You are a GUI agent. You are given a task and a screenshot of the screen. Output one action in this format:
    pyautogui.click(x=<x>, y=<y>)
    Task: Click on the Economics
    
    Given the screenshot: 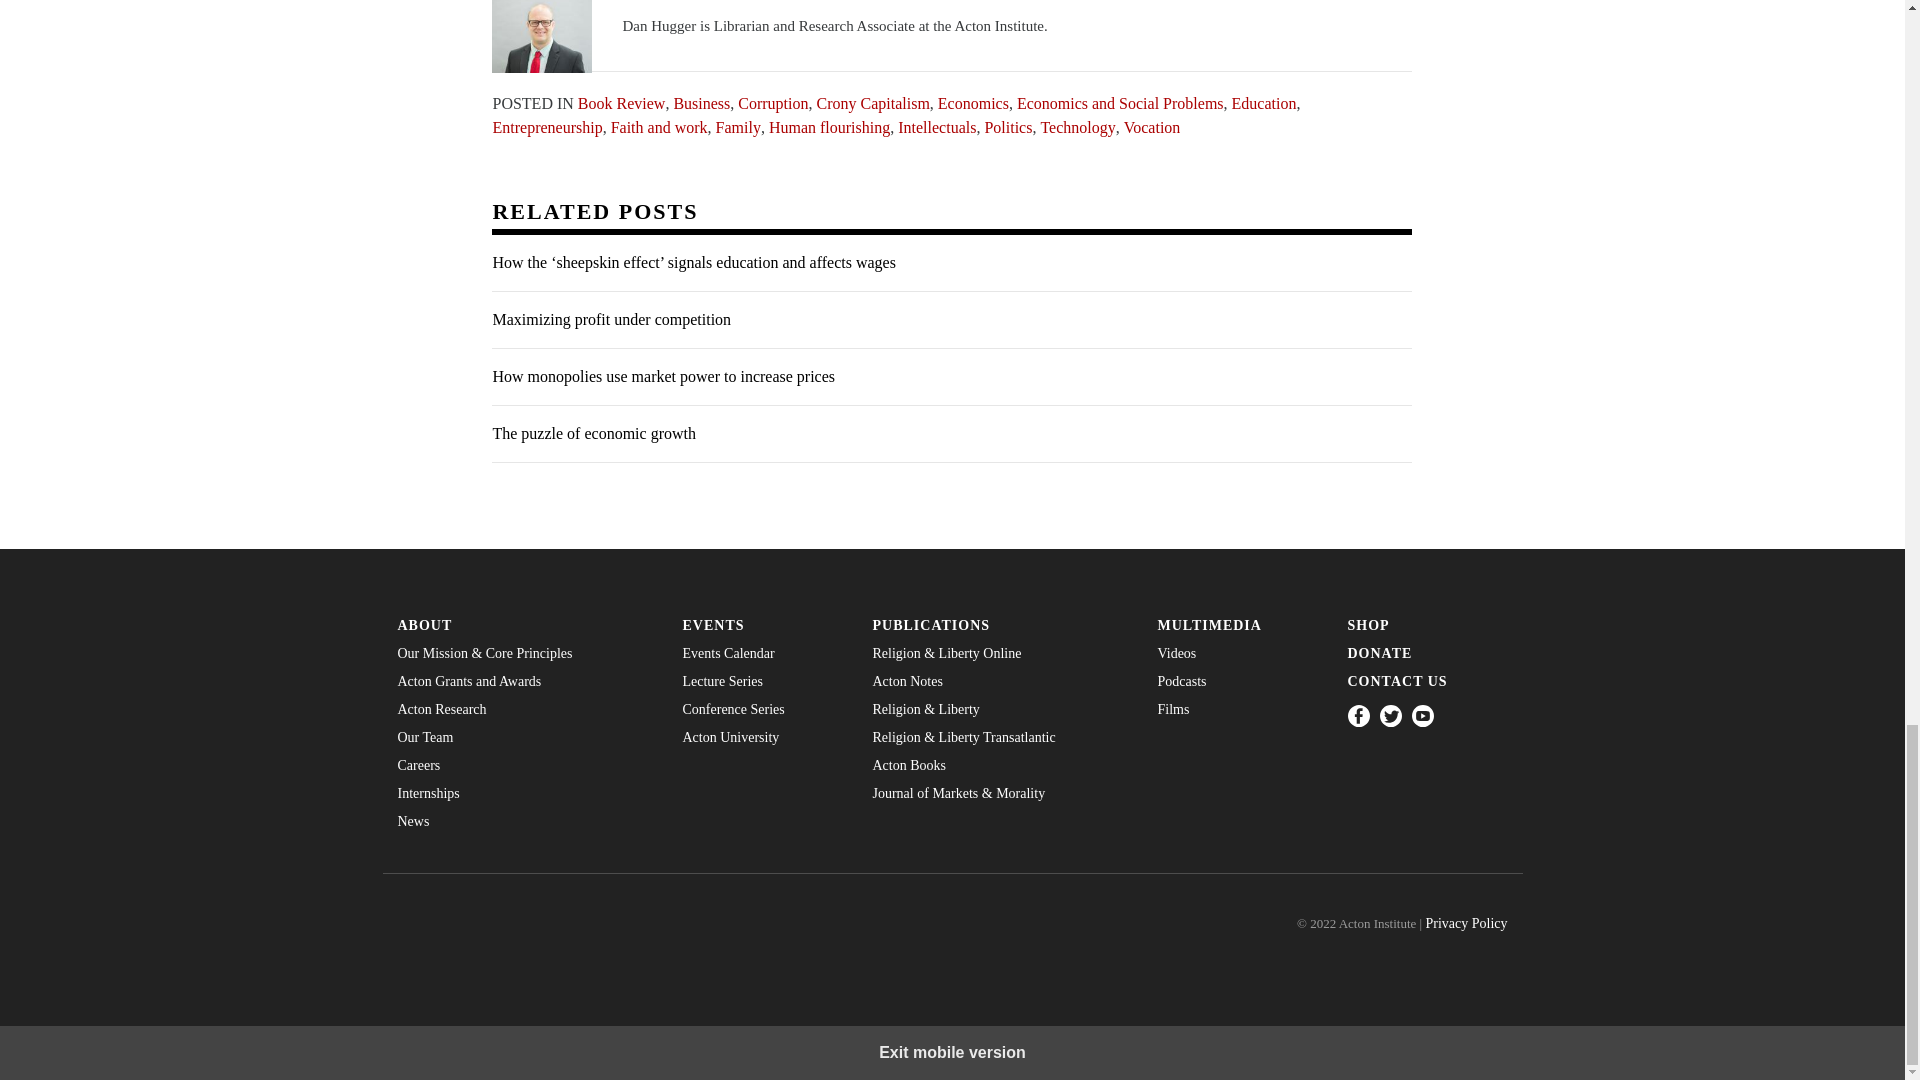 What is the action you would take?
    pyautogui.click(x=974, y=102)
    